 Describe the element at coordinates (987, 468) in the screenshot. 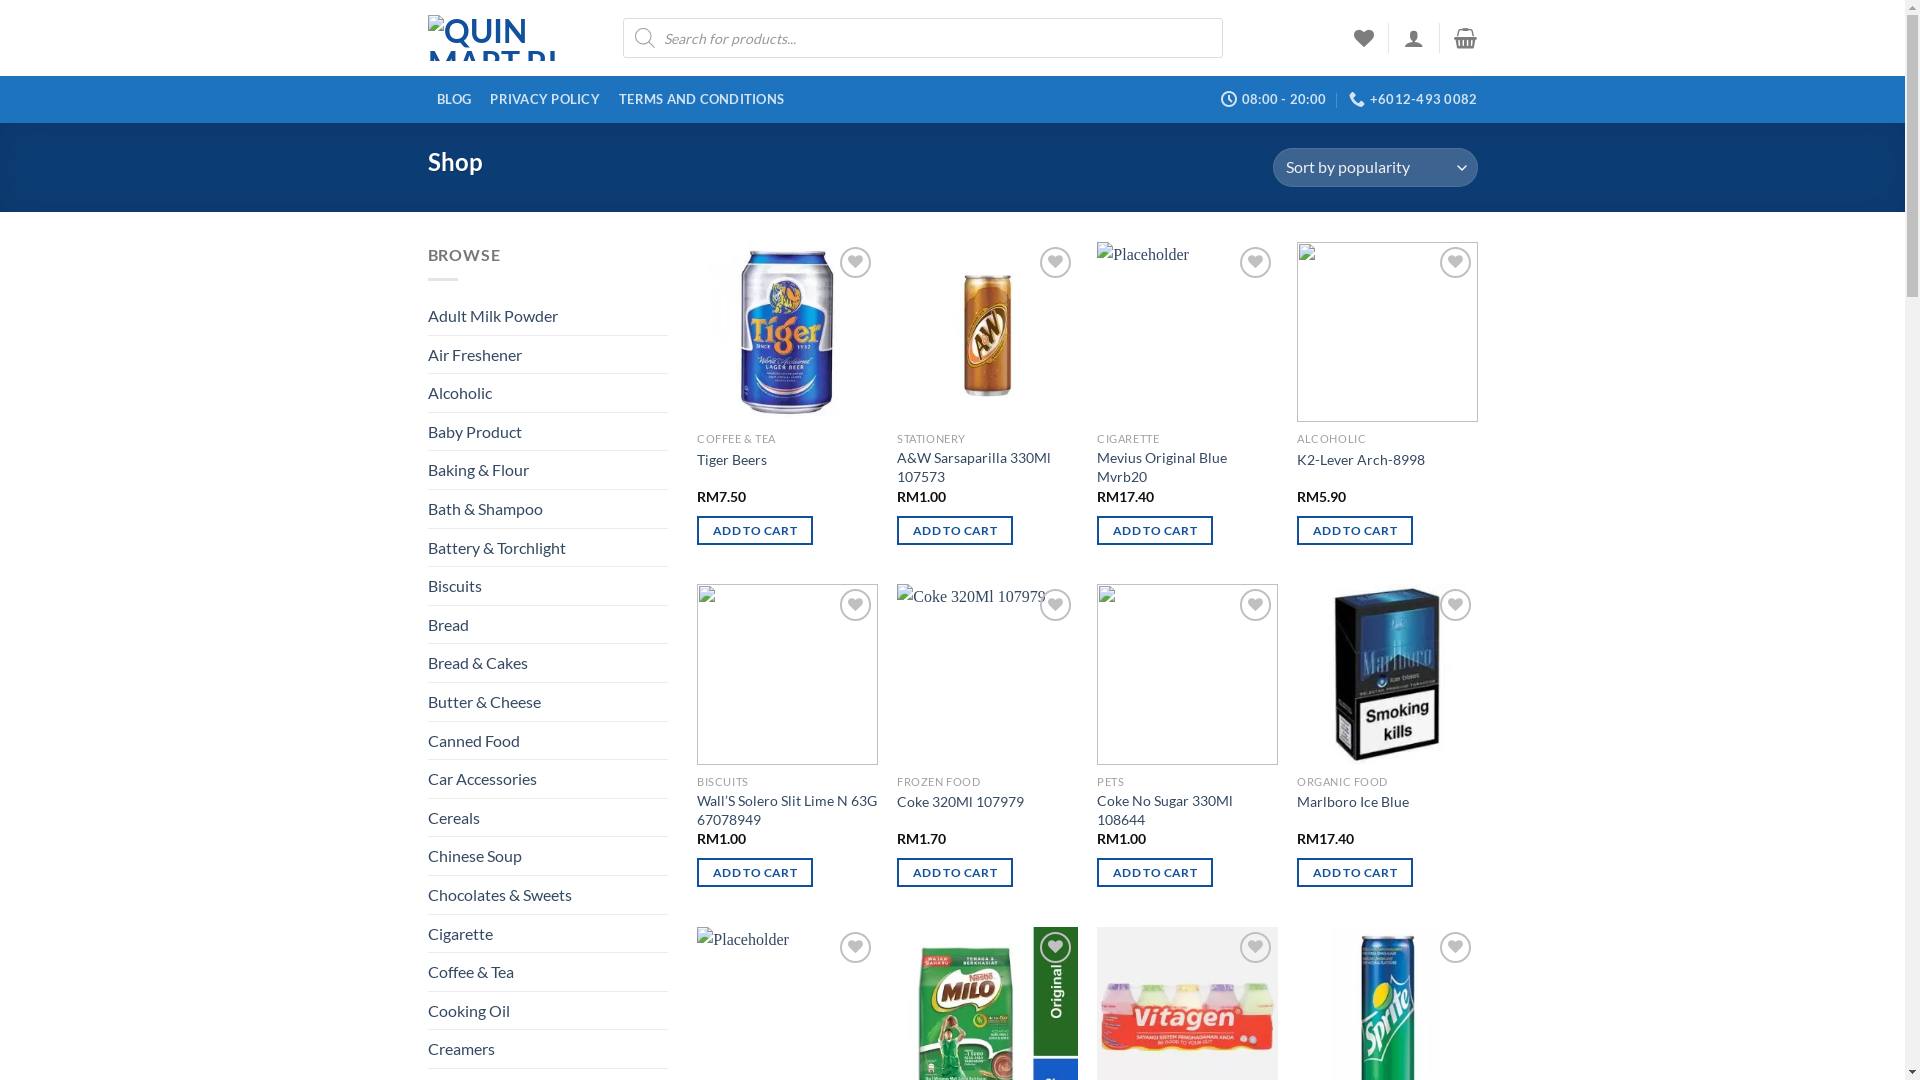

I see `A&W Sarsaparilla 330Ml 107573` at that location.